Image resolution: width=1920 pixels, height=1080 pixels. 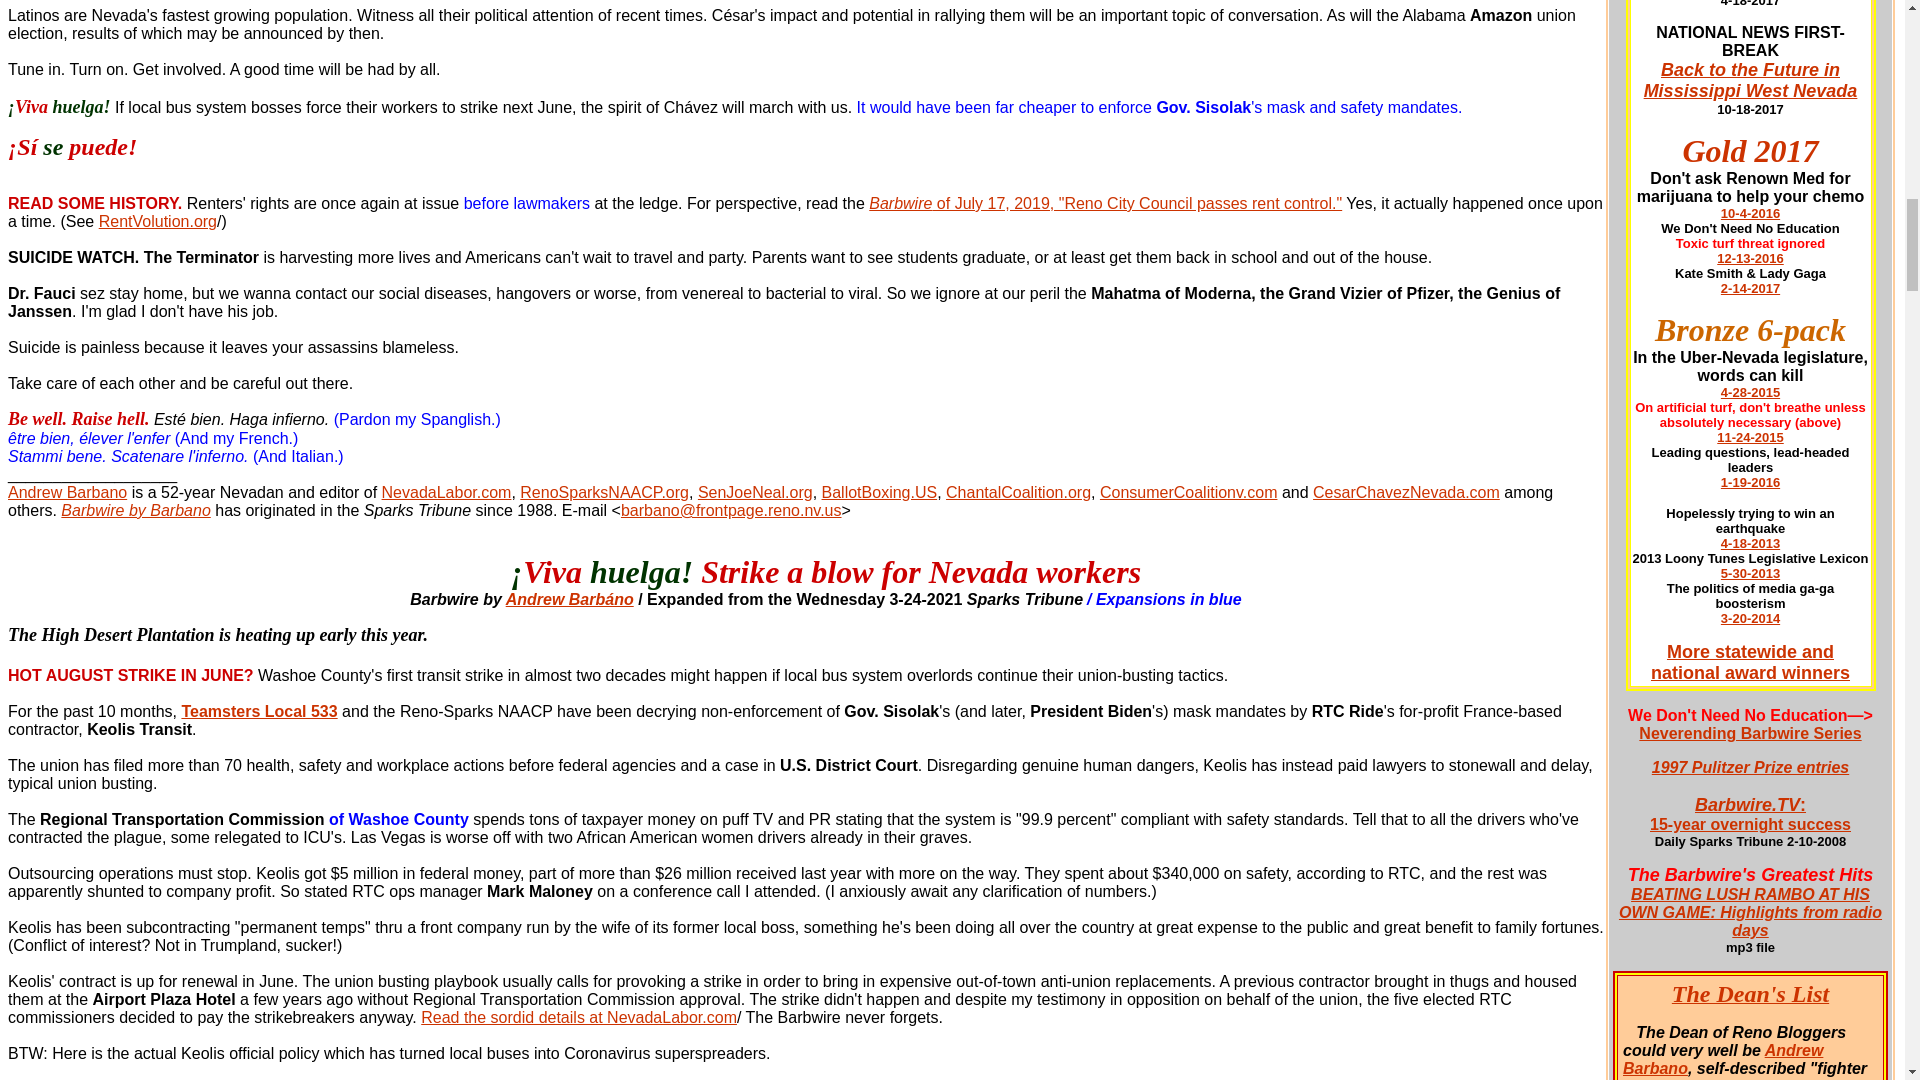 I want to click on 3-20-2014, so click(x=1750, y=618).